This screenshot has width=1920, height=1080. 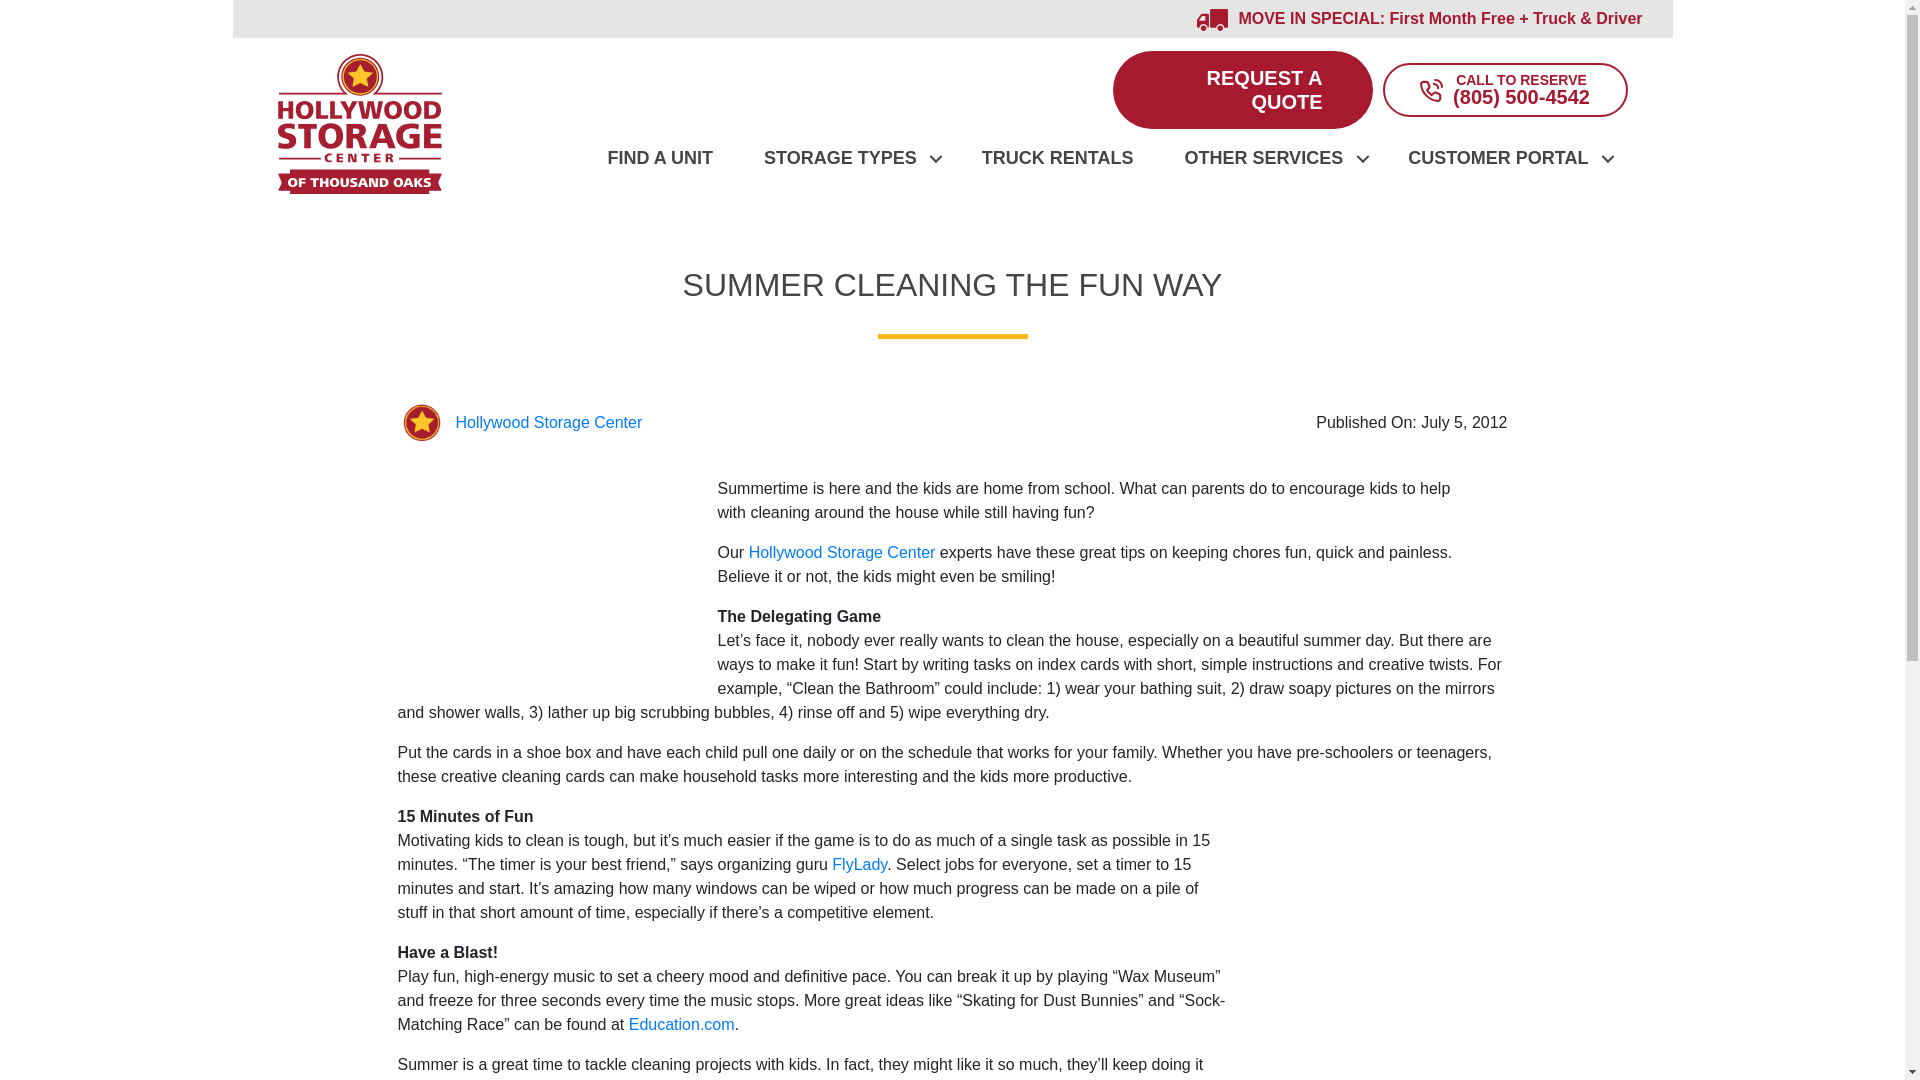 I want to click on CUSTOMER PORTAL, so click(x=1504, y=172).